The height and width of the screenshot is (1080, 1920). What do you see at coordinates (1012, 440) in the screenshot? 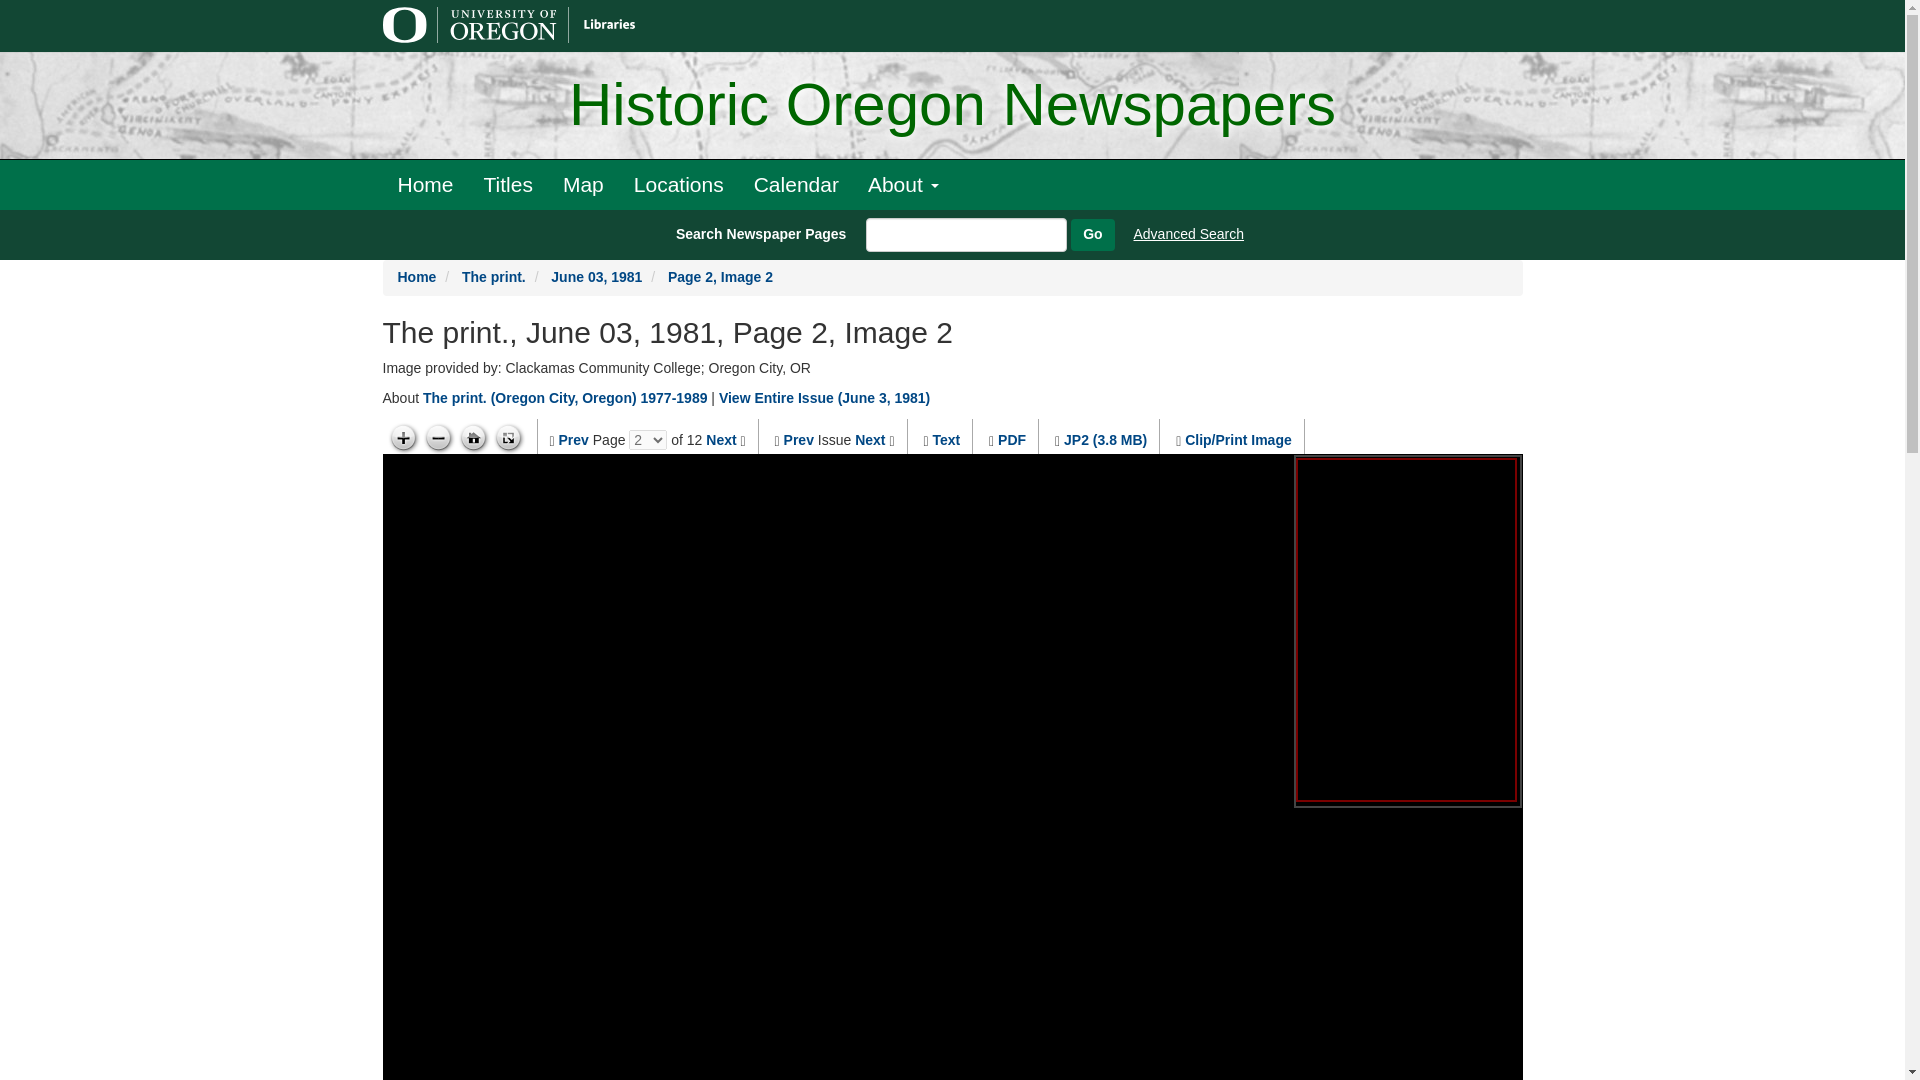
I see `PDF` at bounding box center [1012, 440].